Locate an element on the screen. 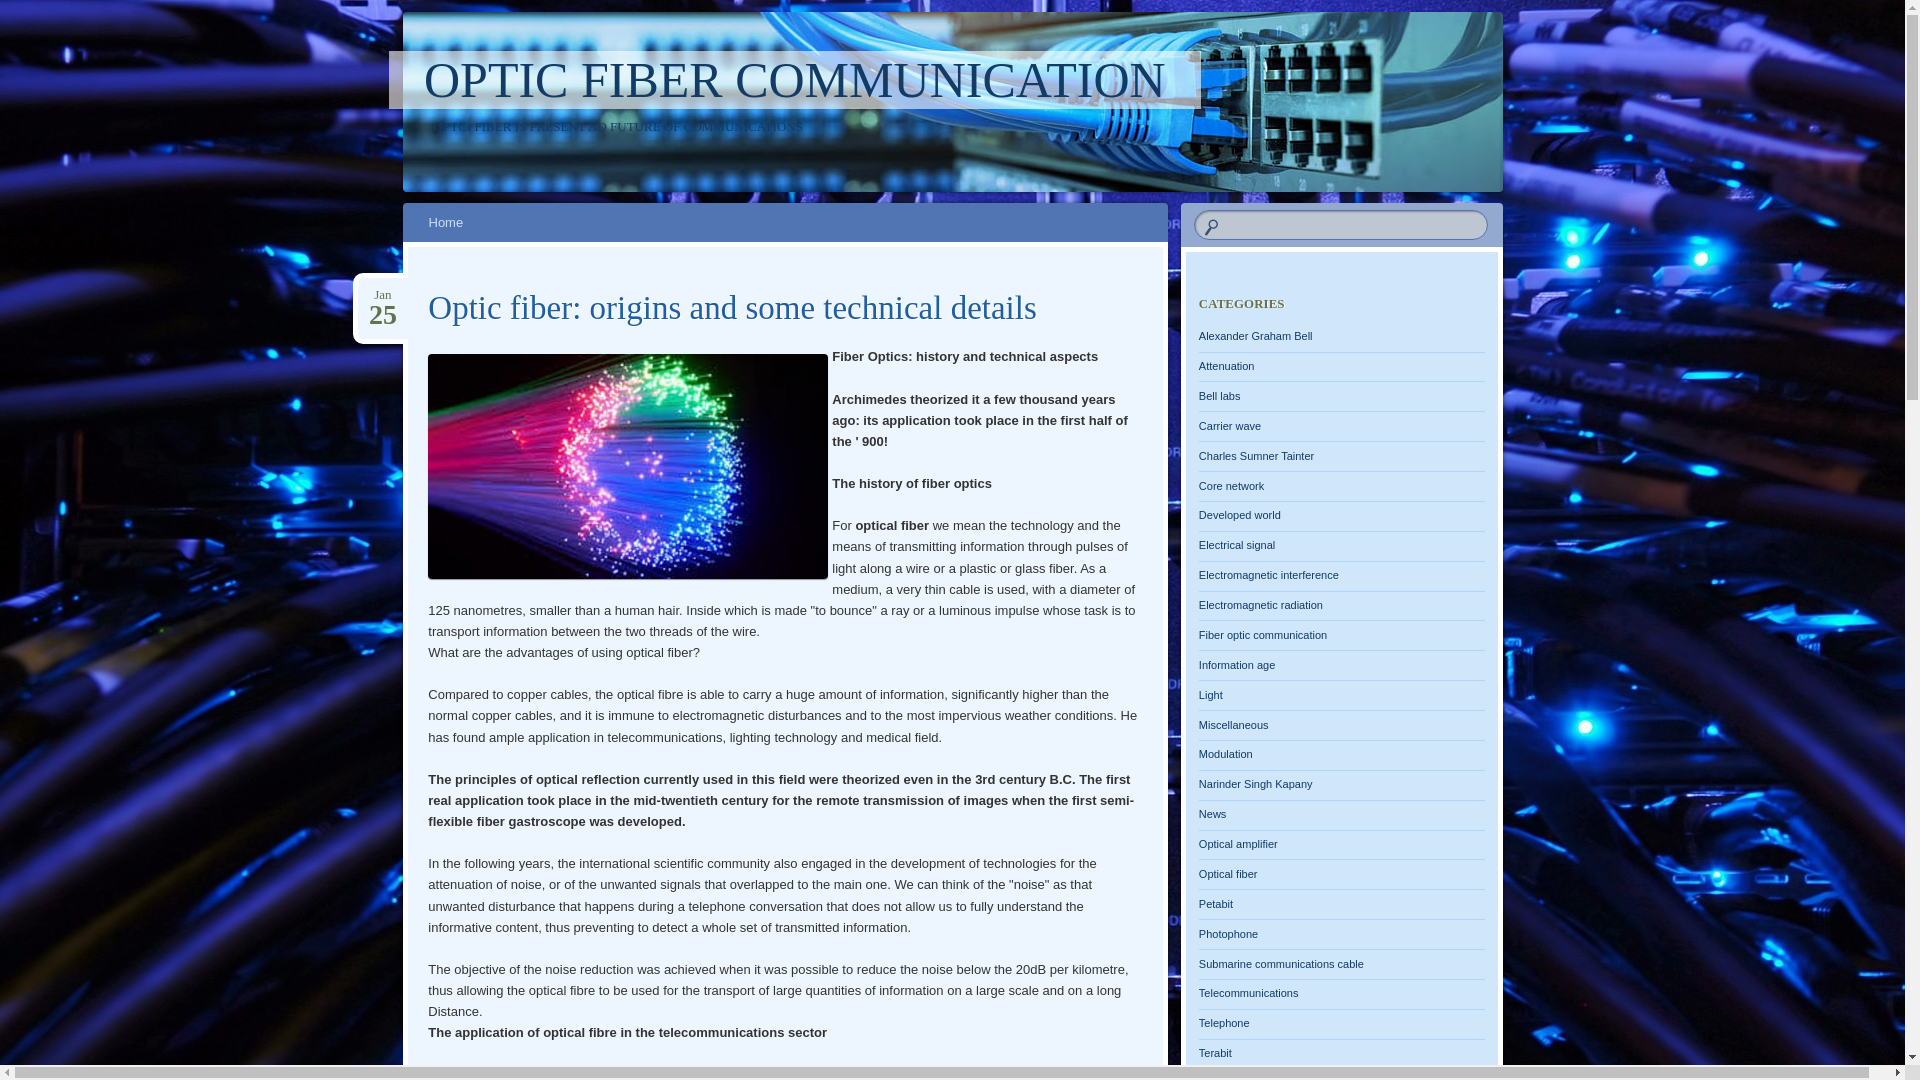  Electrical signal is located at coordinates (1237, 545).